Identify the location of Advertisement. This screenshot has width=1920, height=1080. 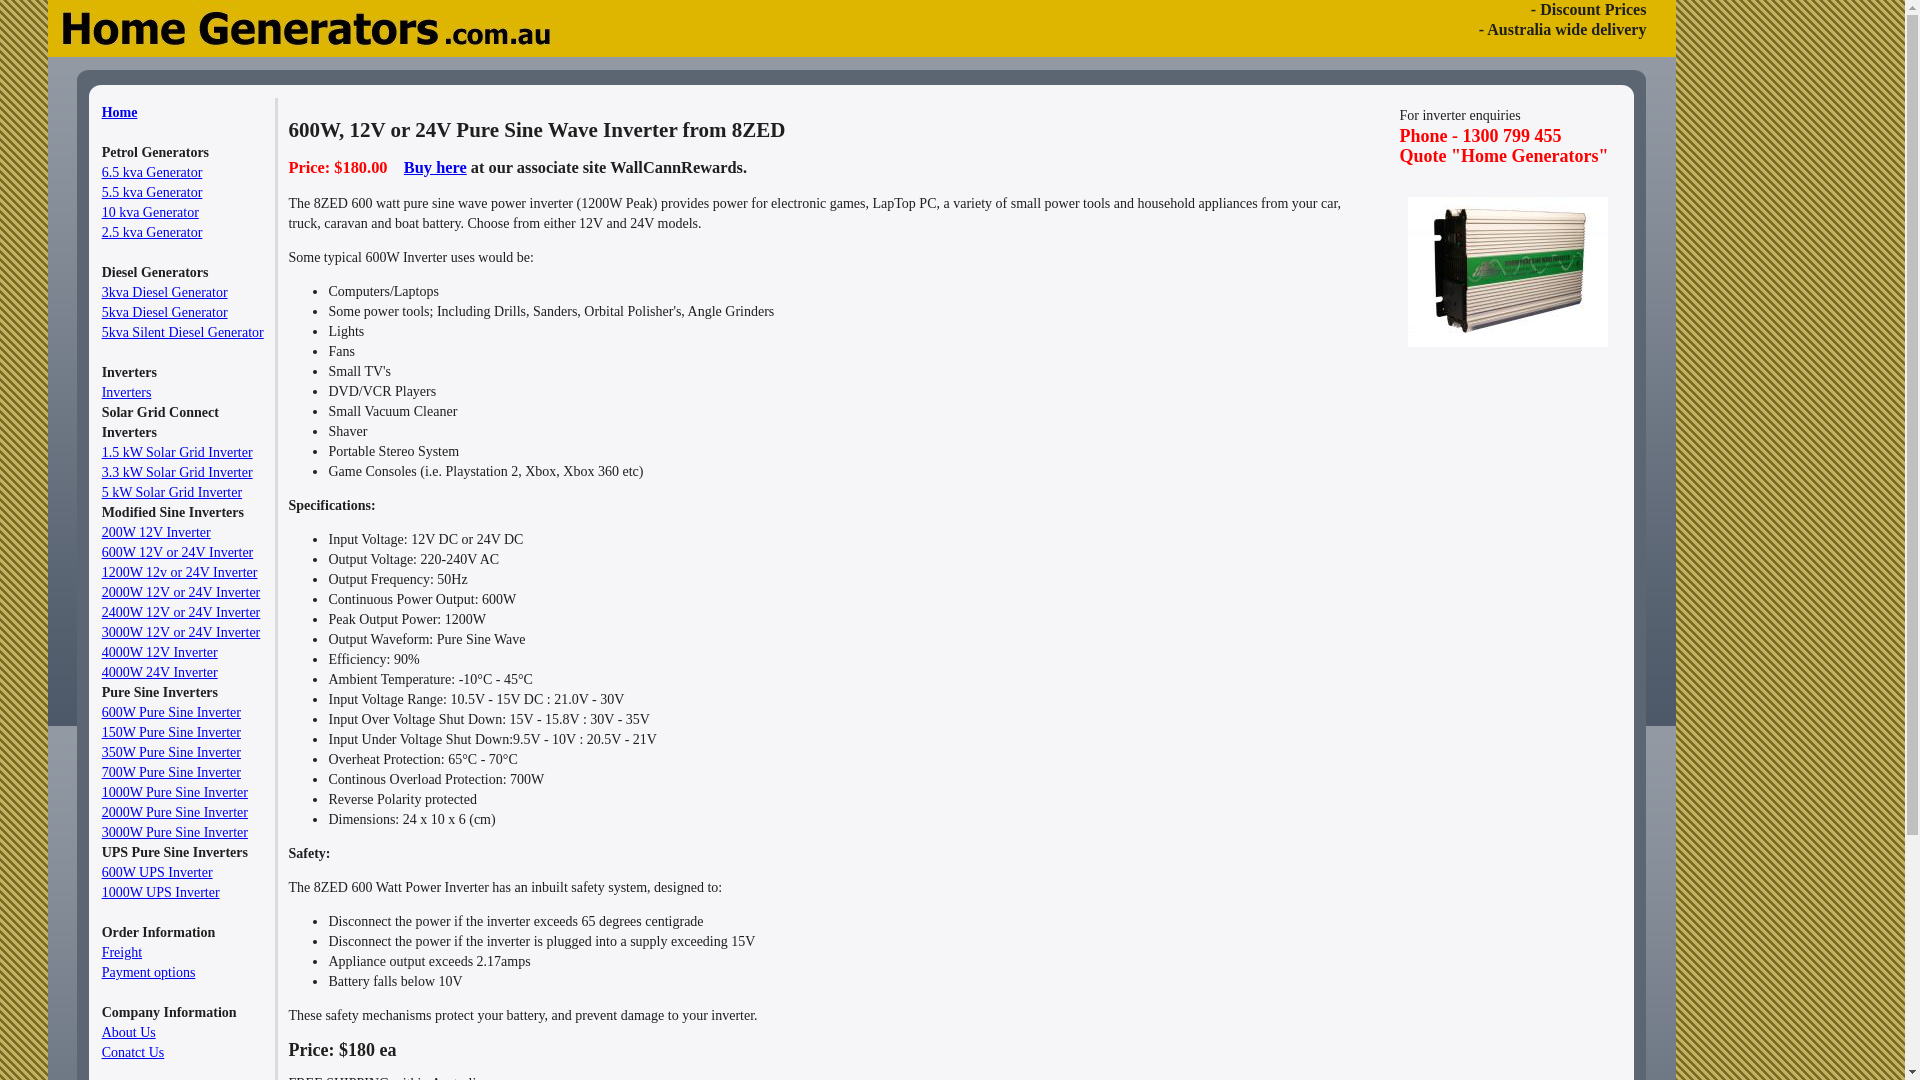
(1483, 476).